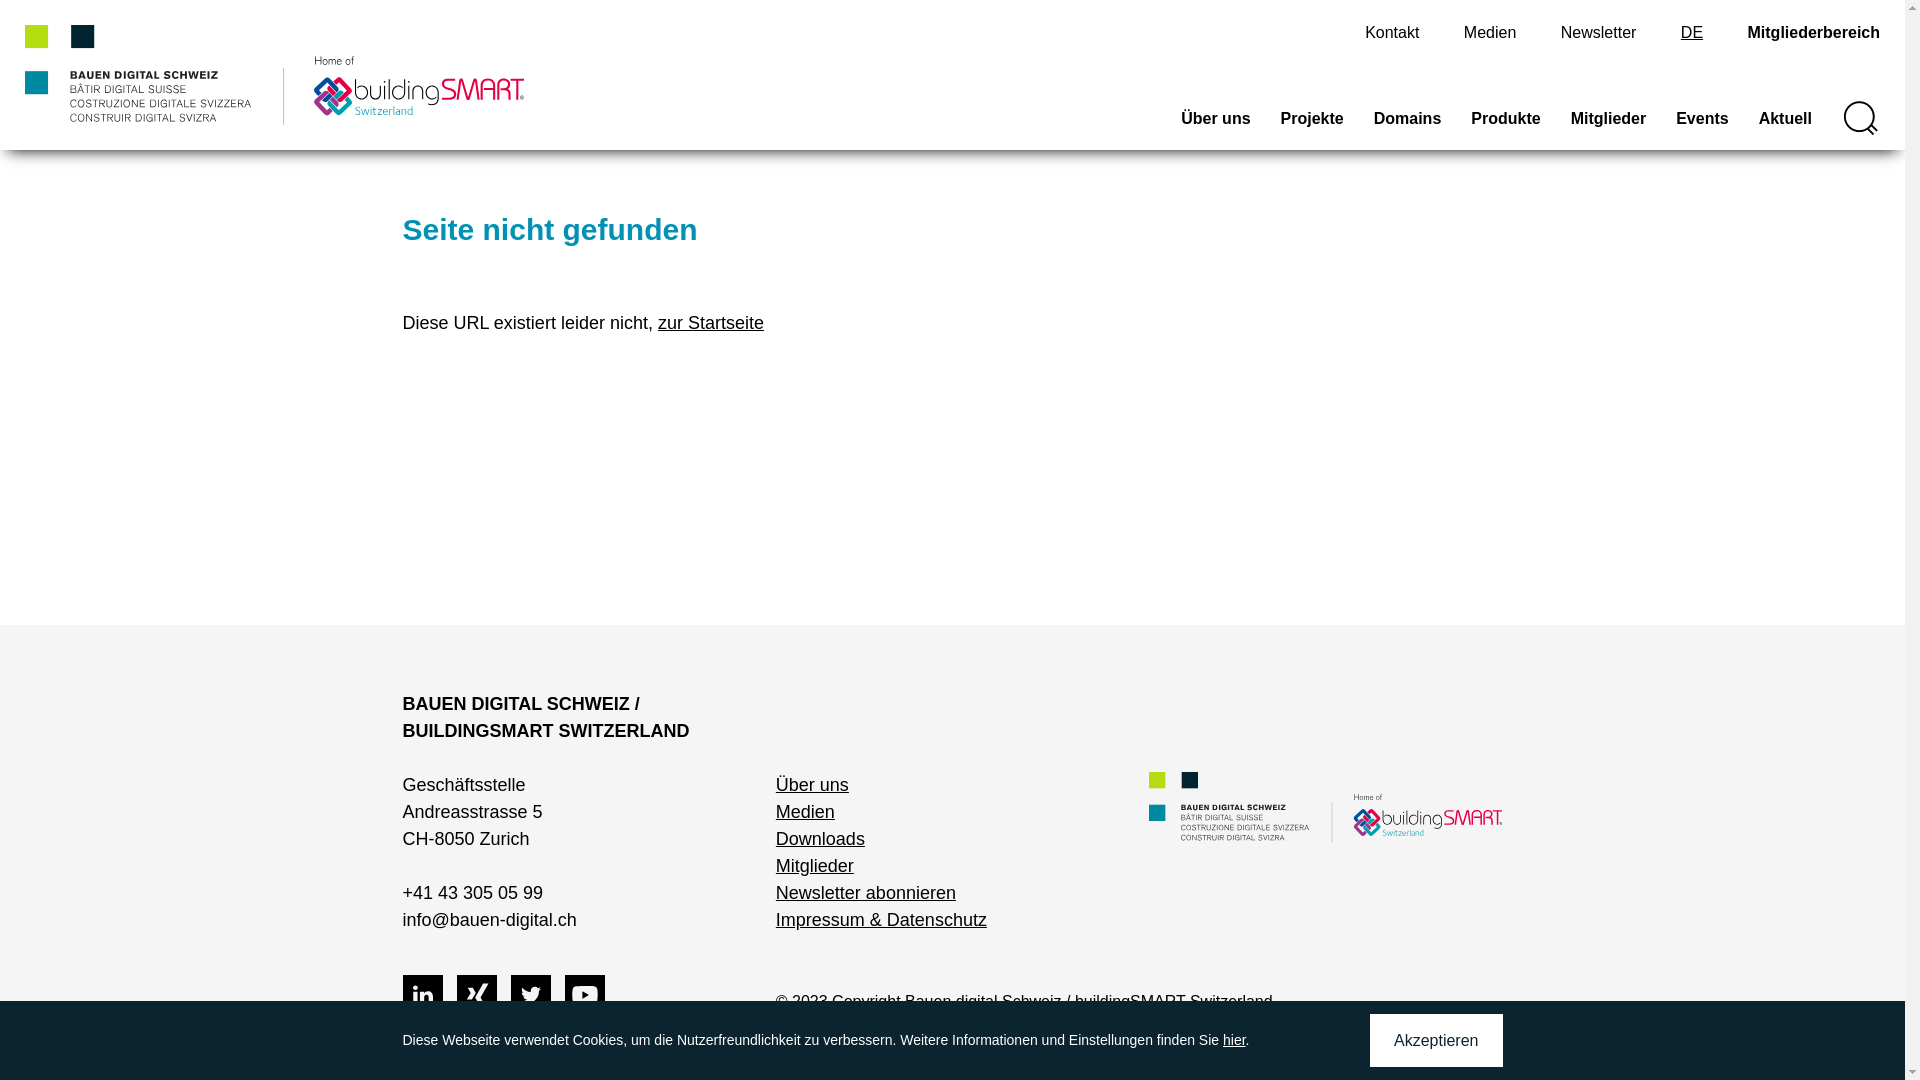 Image resolution: width=1920 pixels, height=1080 pixels. What do you see at coordinates (711, 323) in the screenshot?
I see `zur Startseite` at bounding box center [711, 323].